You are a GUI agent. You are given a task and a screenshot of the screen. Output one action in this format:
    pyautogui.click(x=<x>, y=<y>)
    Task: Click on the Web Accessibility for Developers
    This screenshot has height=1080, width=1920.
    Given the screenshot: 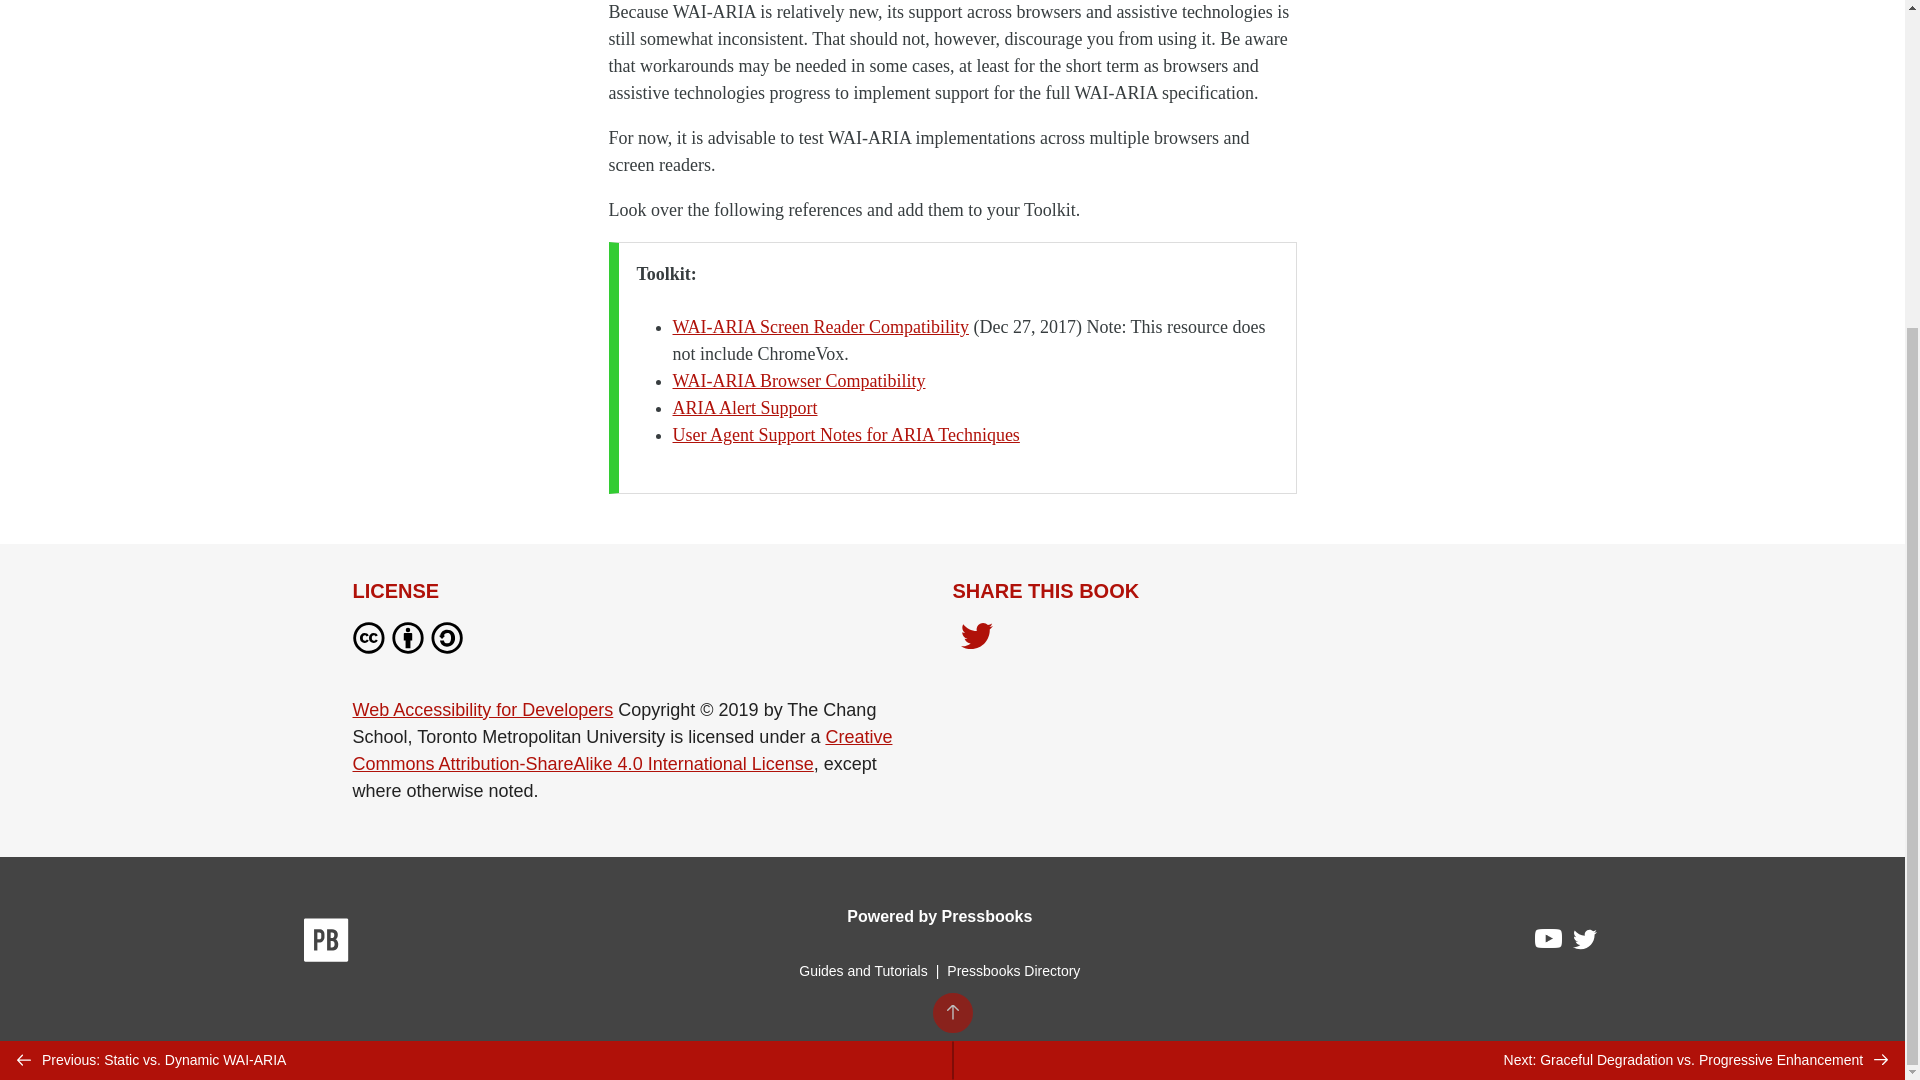 What is the action you would take?
    pyautogui.click(x=482, y=710)
    